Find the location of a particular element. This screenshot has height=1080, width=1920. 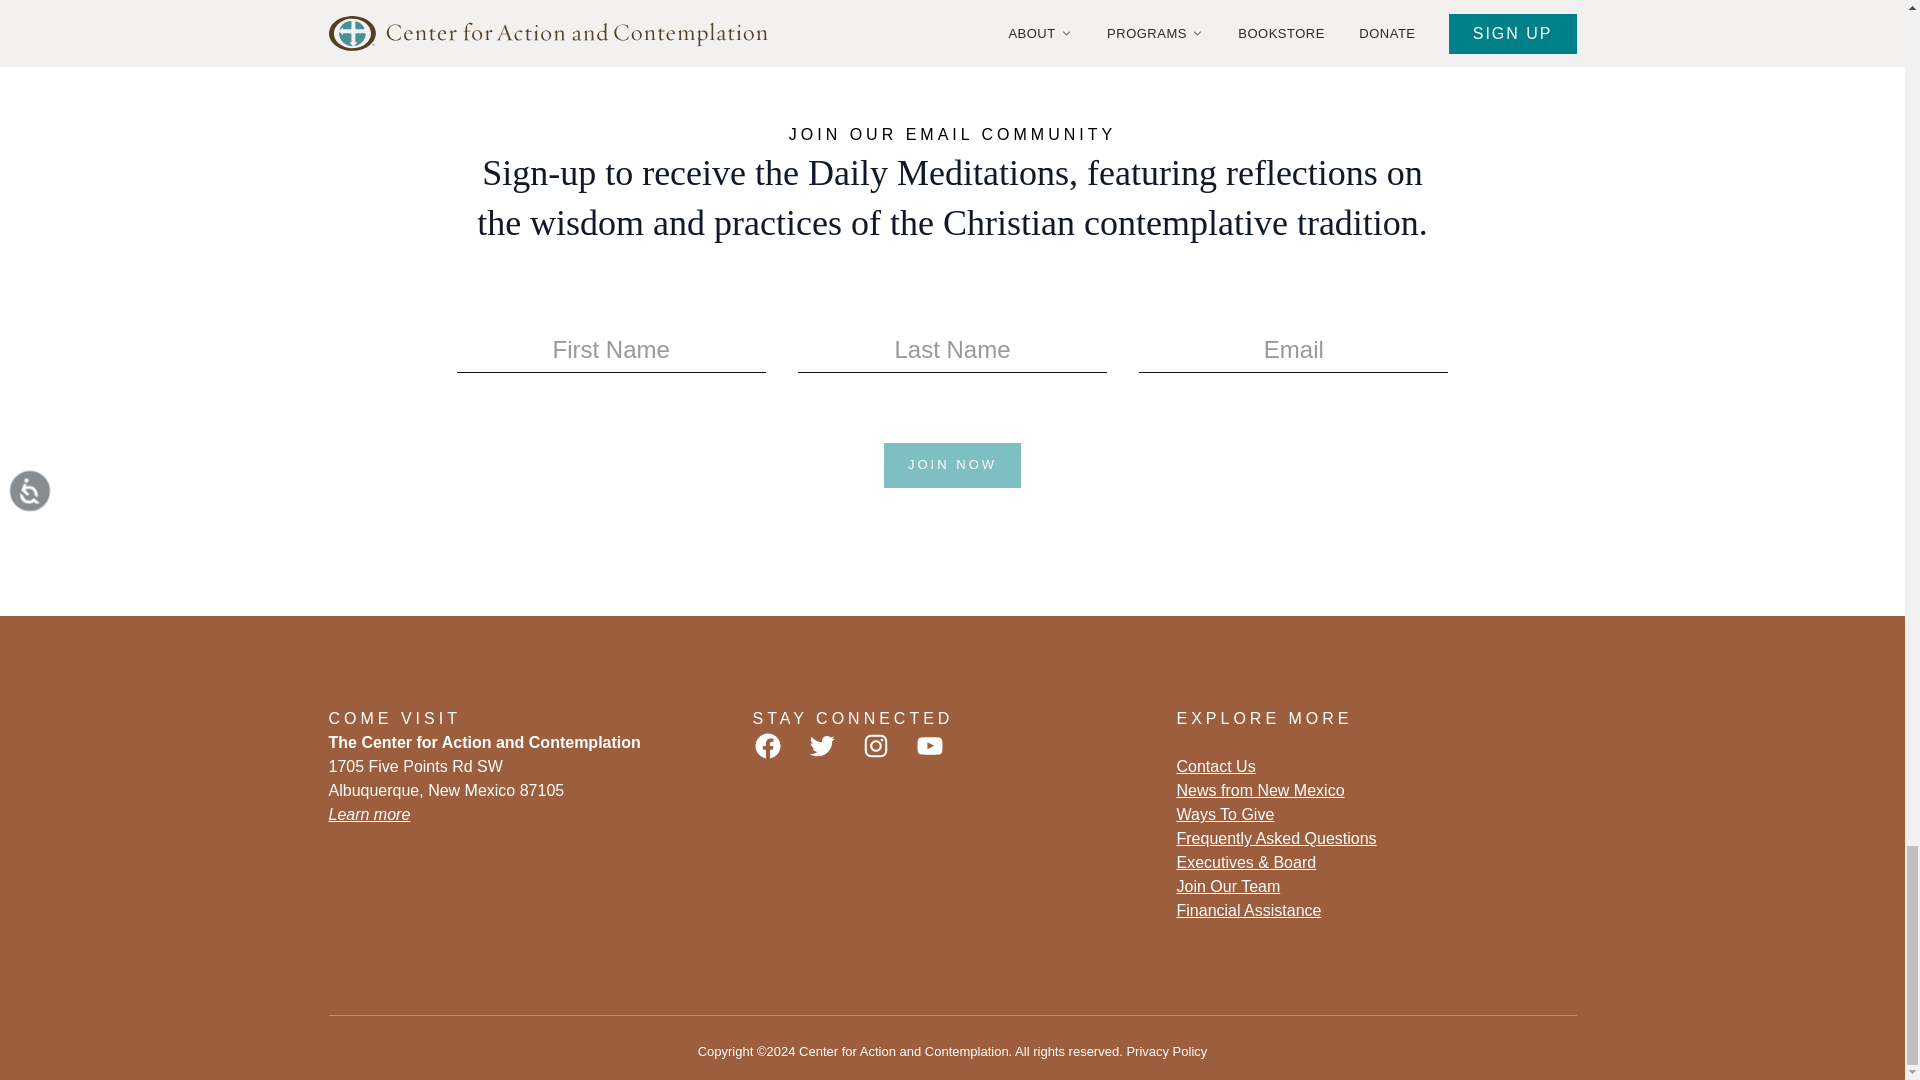

Last Name is located at coordinates (952, 350).